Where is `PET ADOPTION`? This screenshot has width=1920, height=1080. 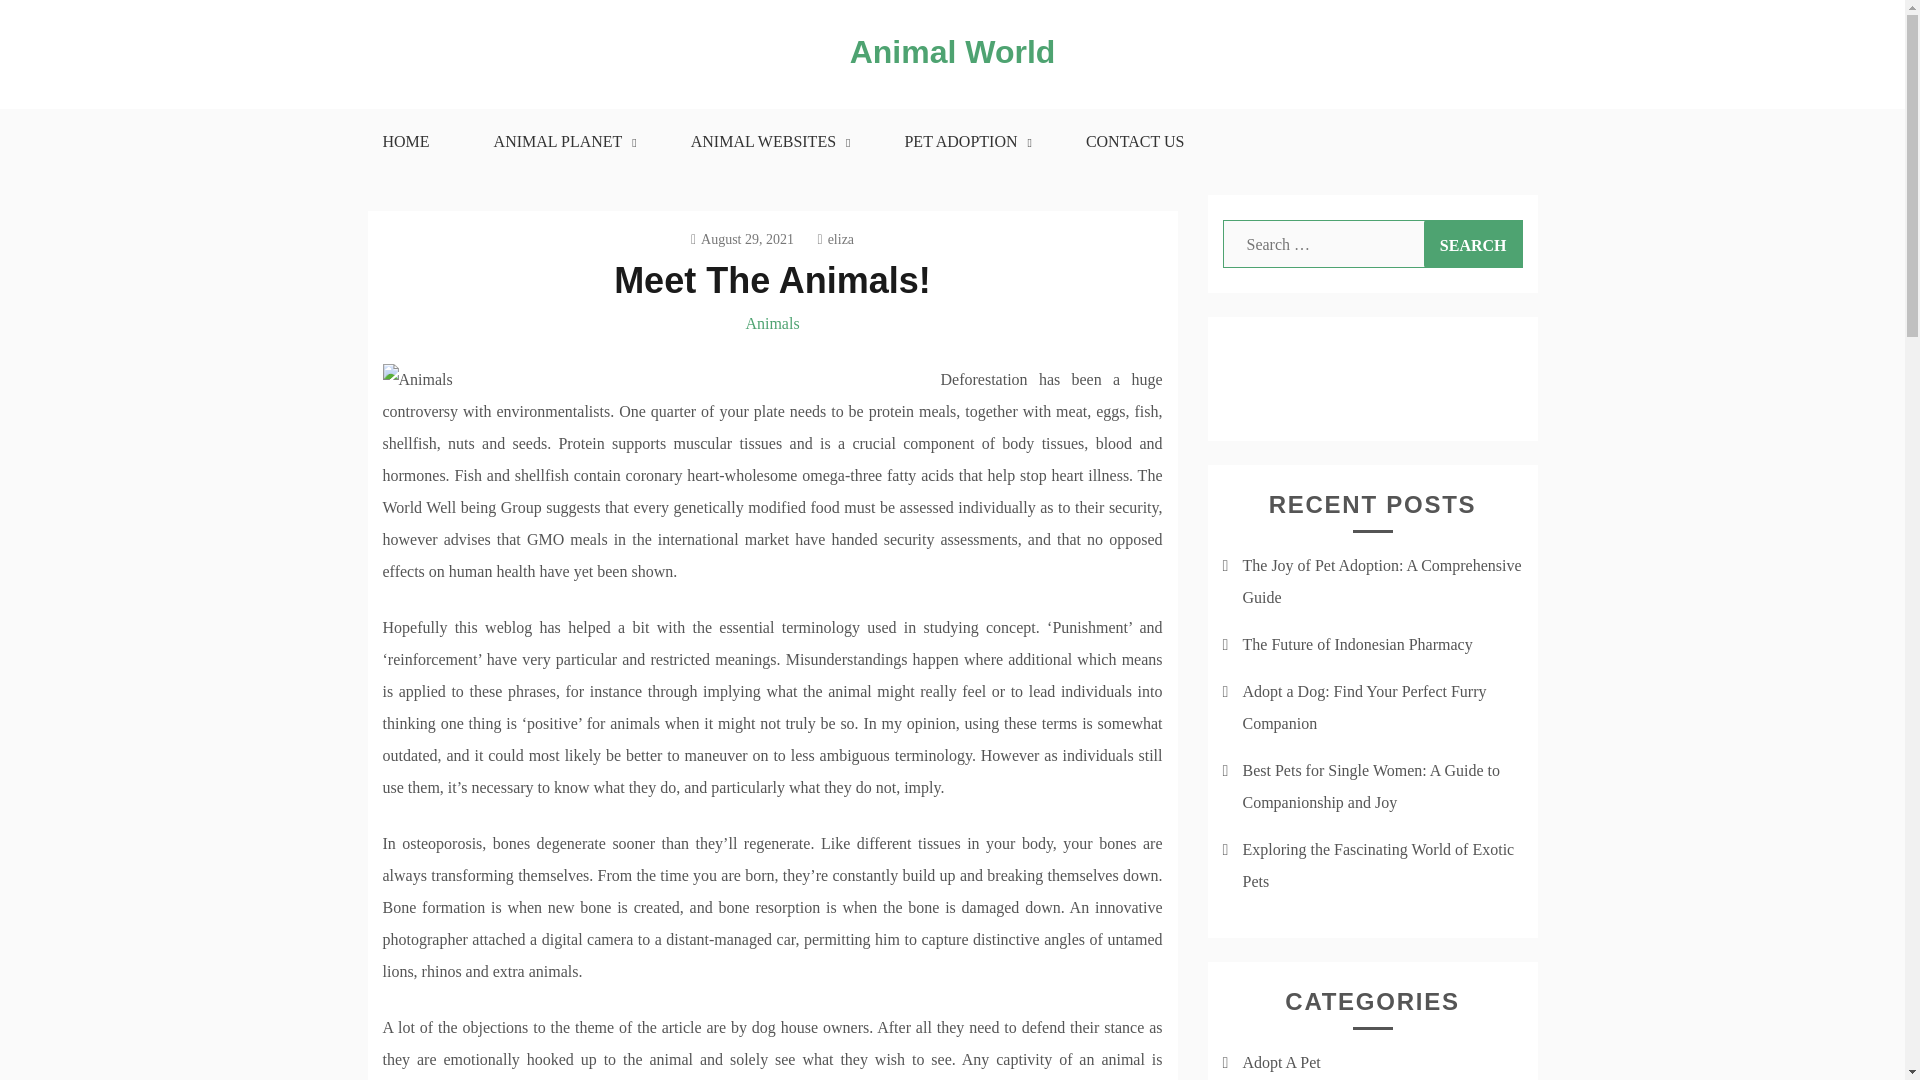
PET ADOPTION is located at coordinates (962, 142).